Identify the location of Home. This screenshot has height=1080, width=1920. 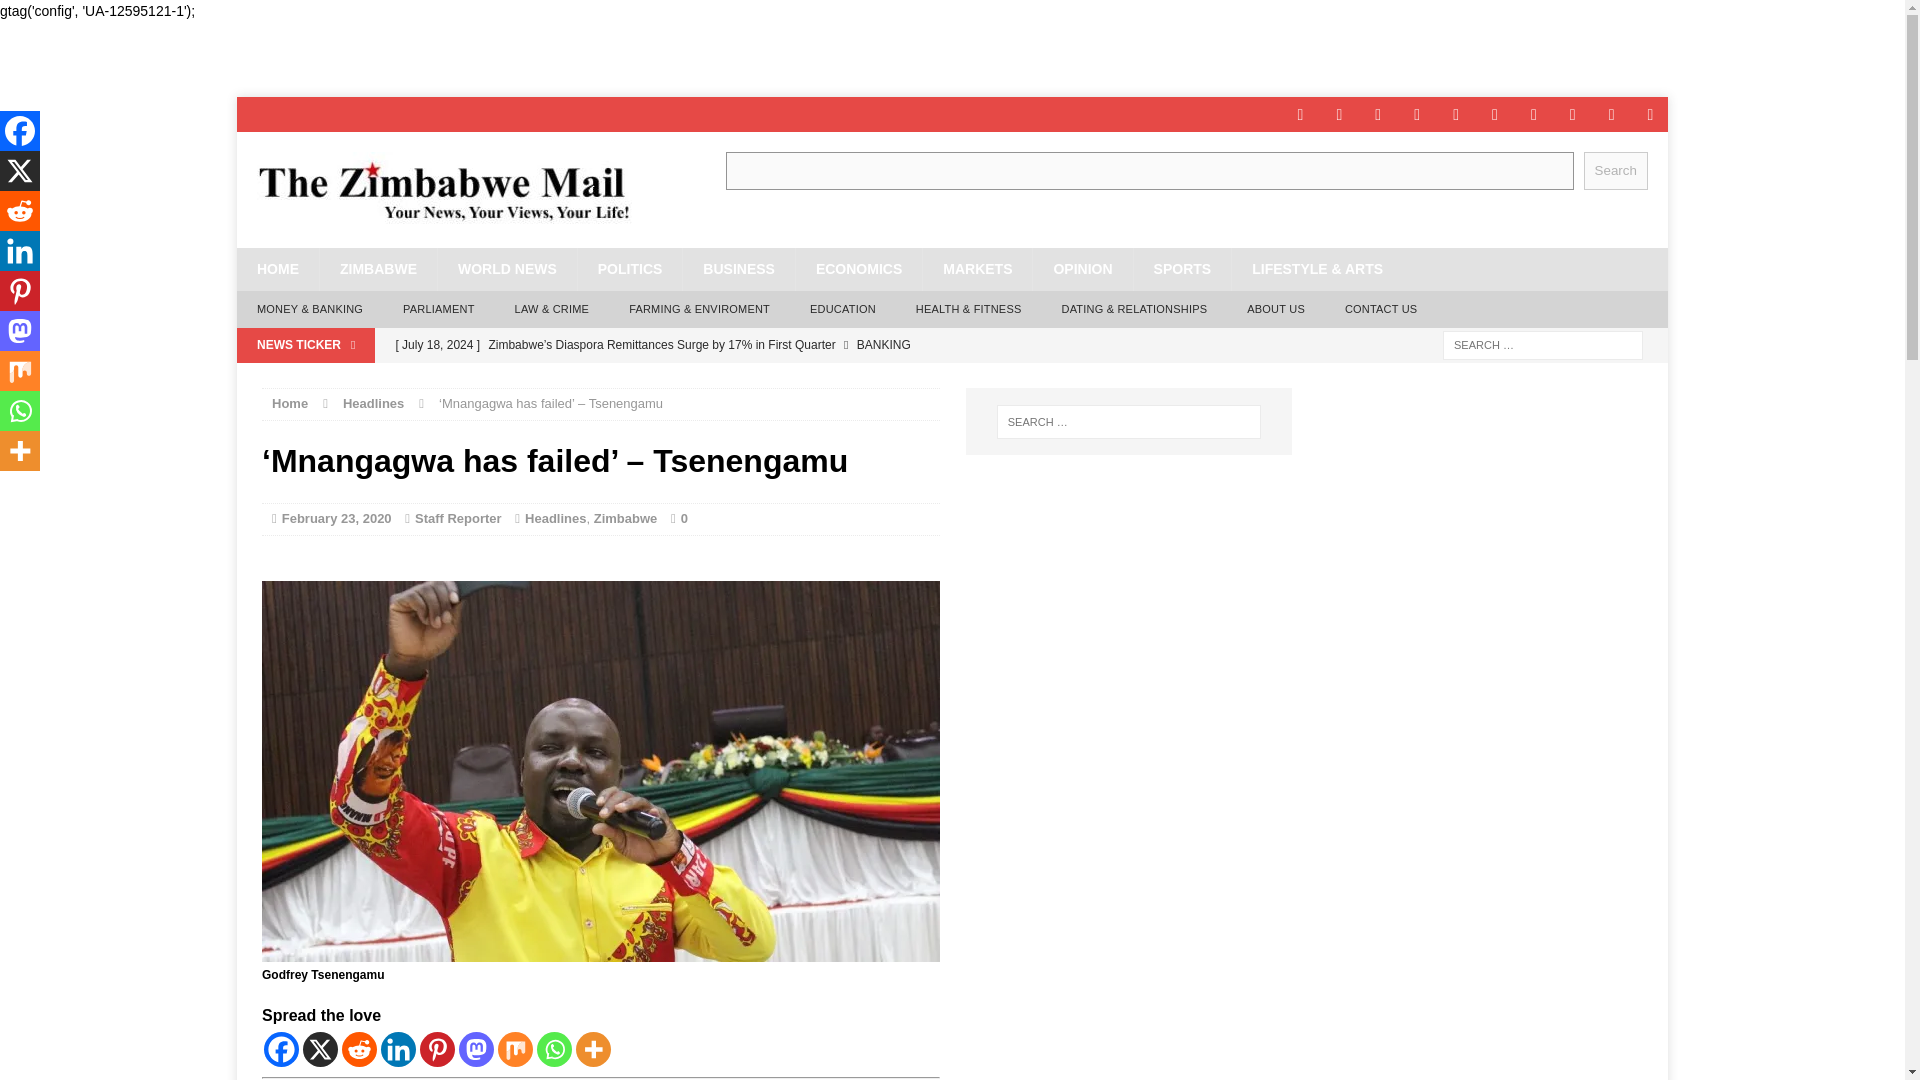
(290, 404).